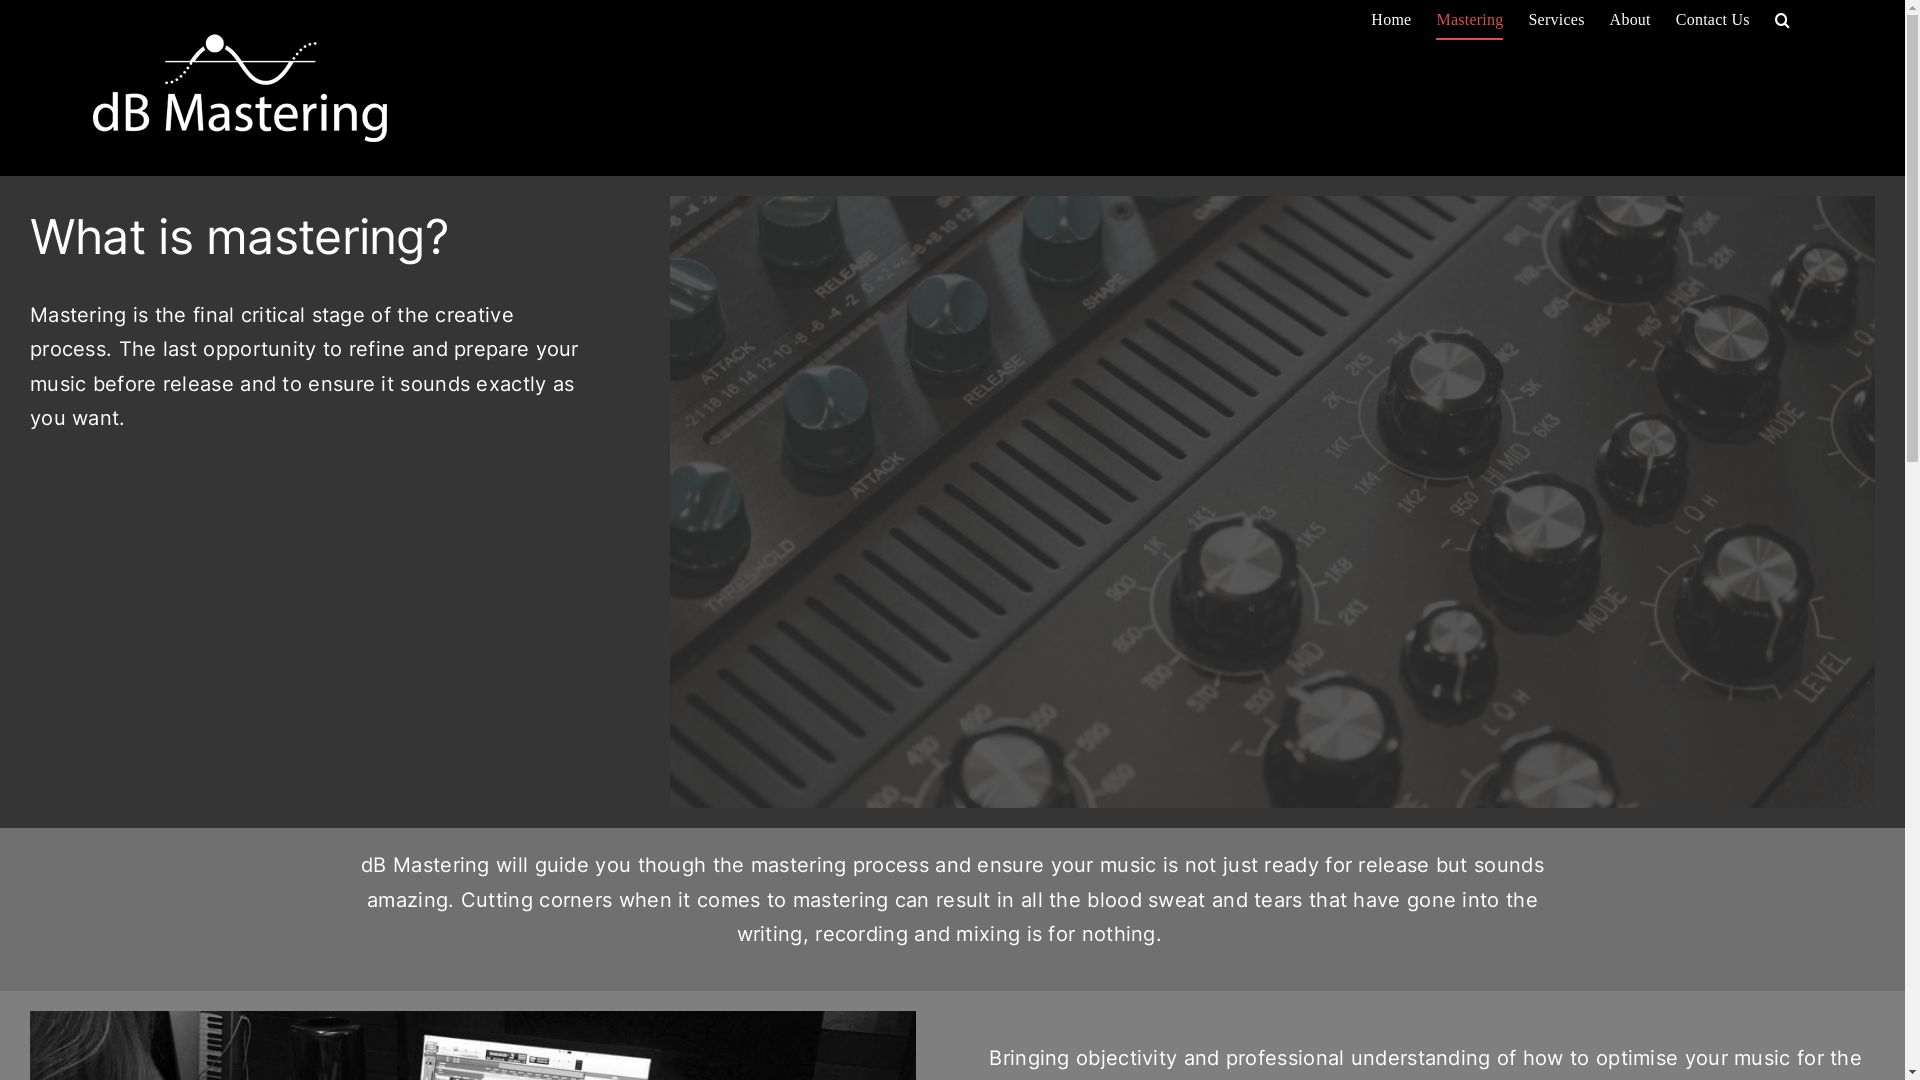 Image resolution: width=1920 pixels, height=1080 pixels. I want to click on Contact Us, so click(1713, 20).